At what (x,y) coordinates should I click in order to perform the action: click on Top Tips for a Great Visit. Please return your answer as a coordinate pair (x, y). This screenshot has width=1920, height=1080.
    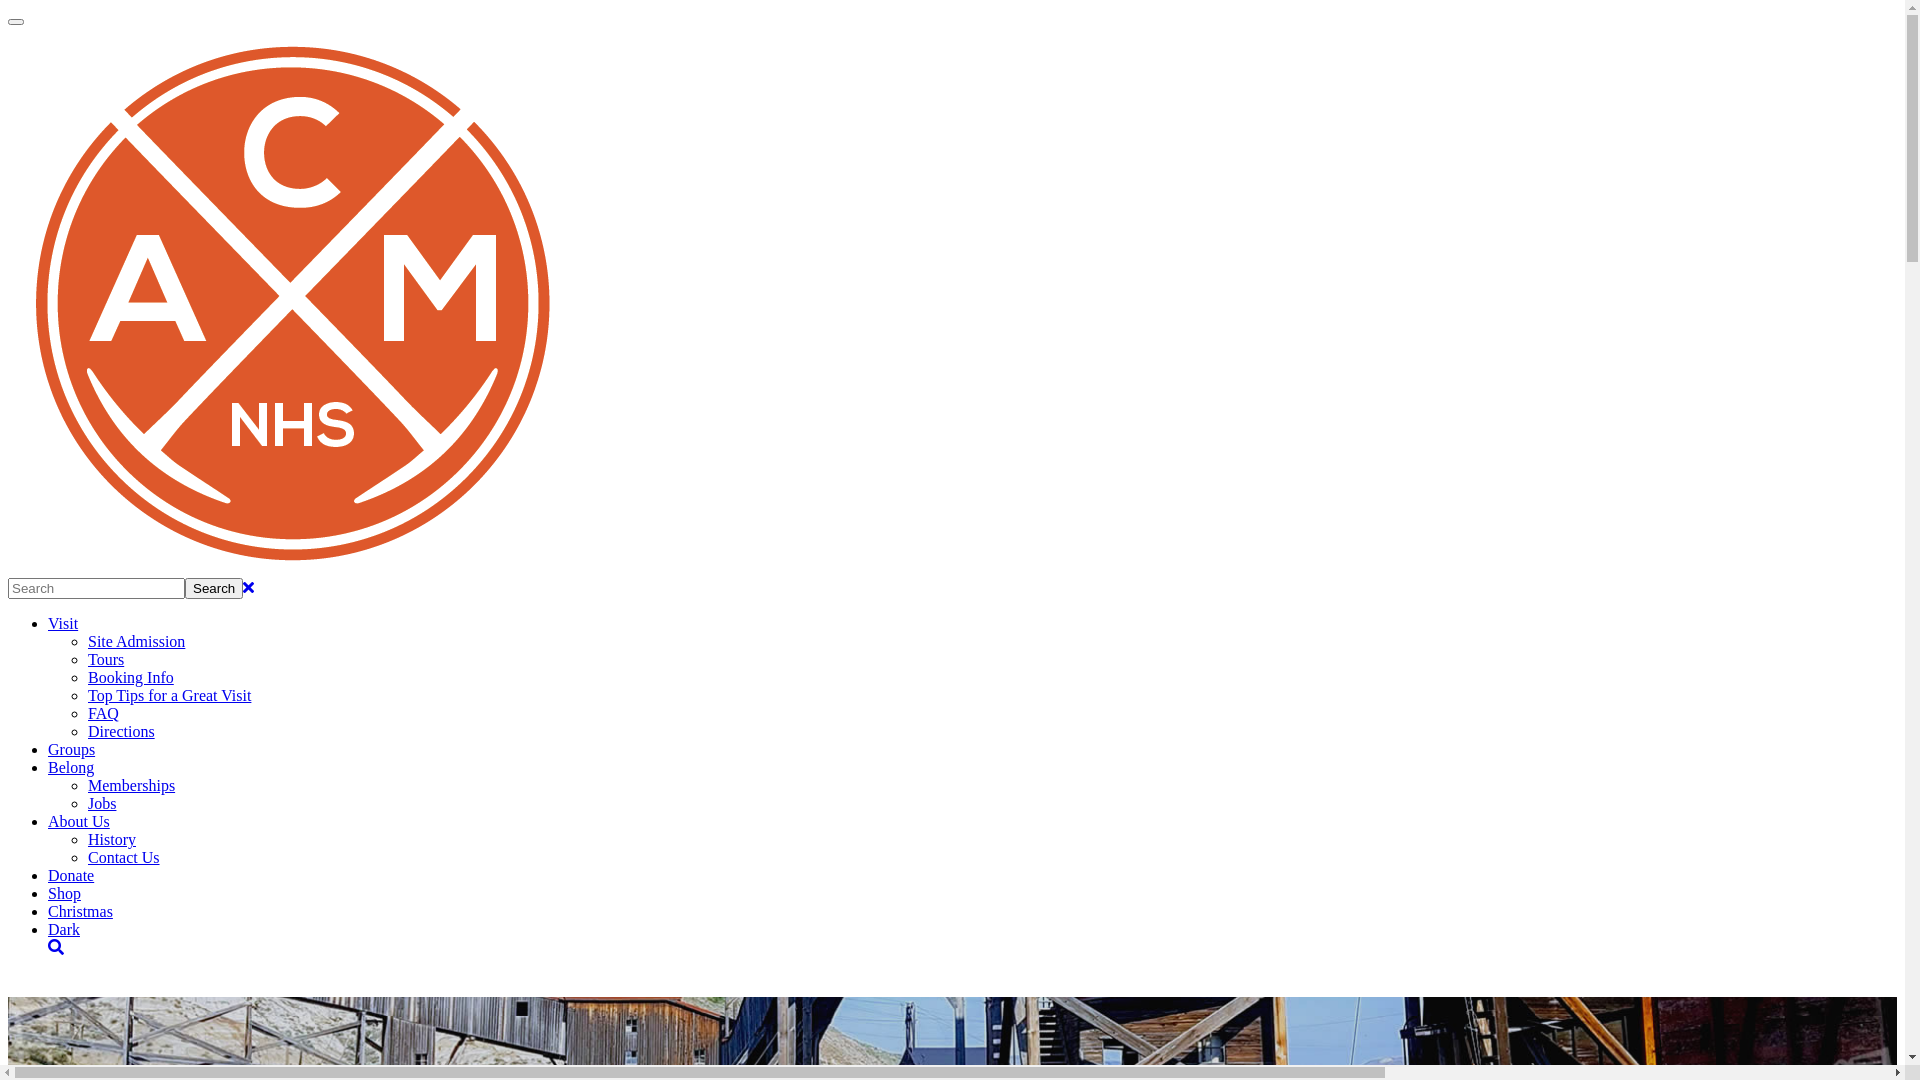
    Looking at the image, I should click on (170, 696).